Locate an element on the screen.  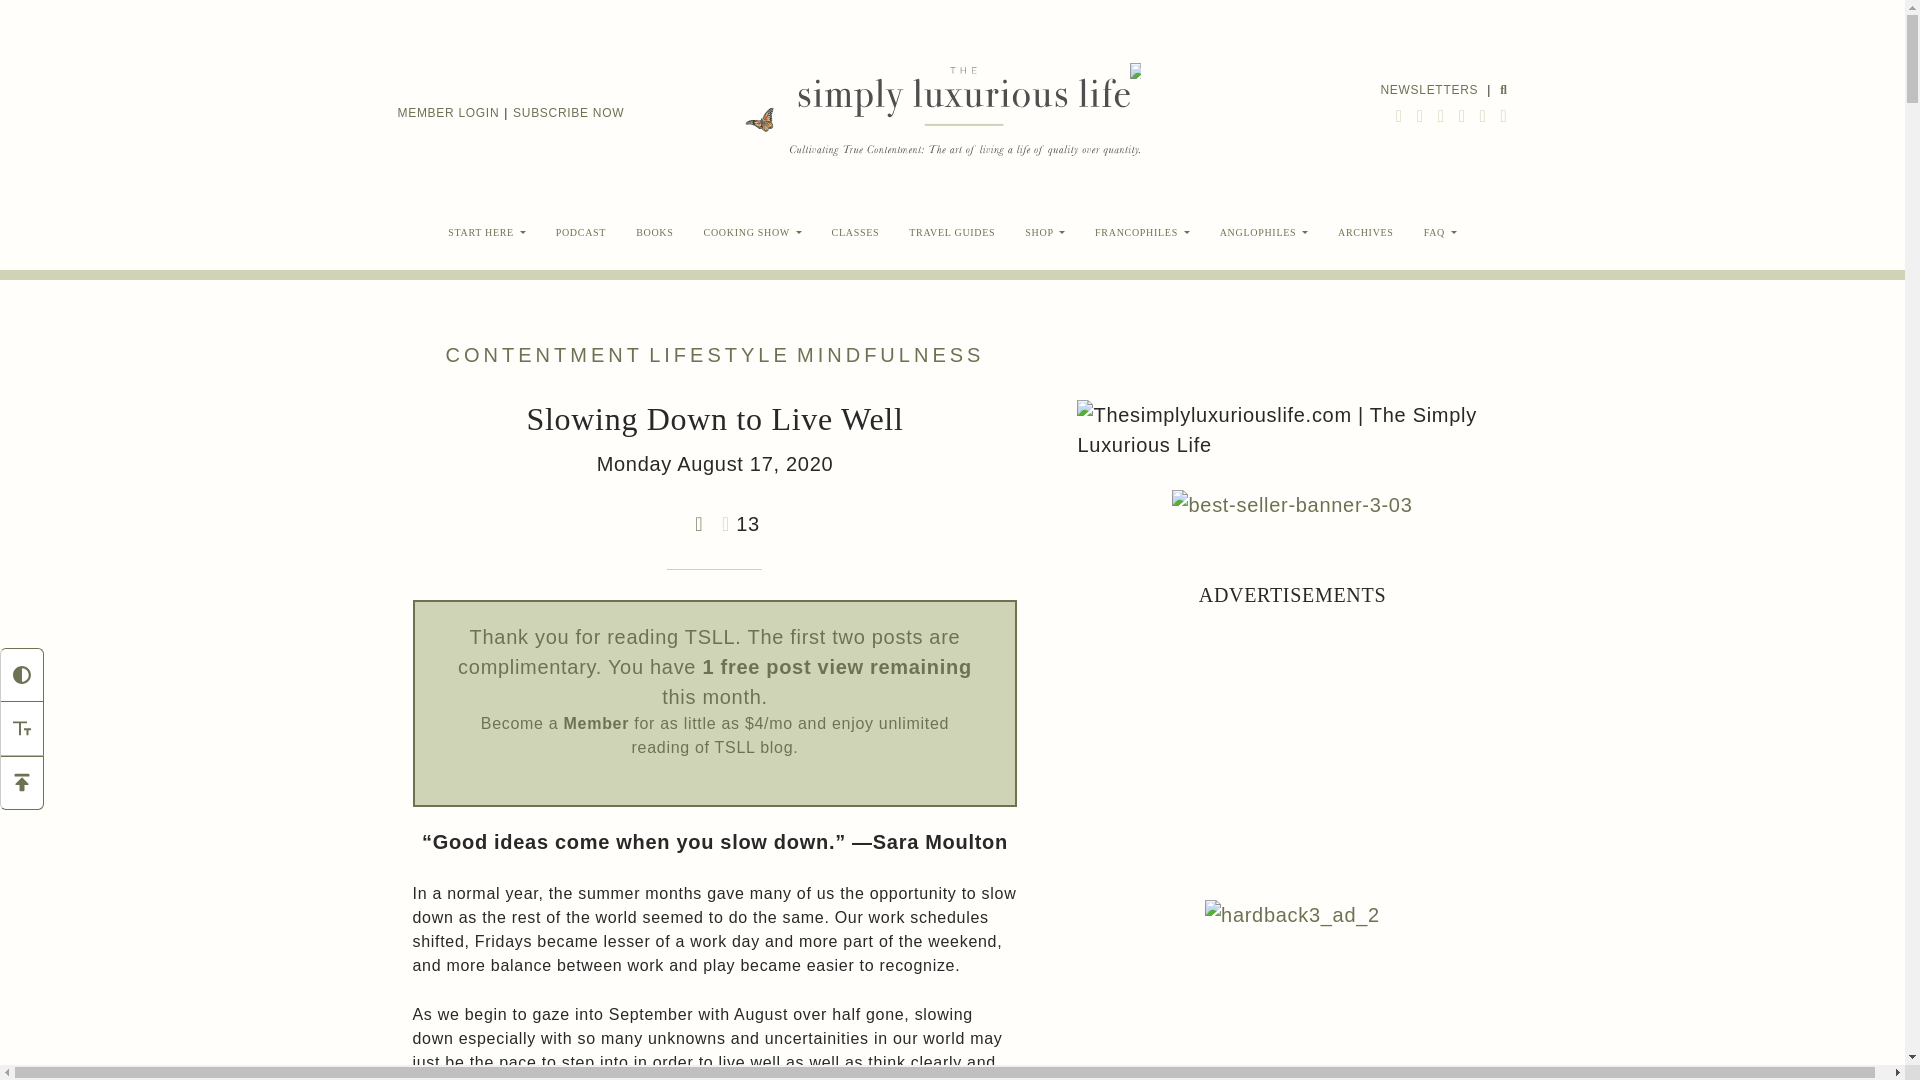
CLASSES is located at coordinates (856, 232).